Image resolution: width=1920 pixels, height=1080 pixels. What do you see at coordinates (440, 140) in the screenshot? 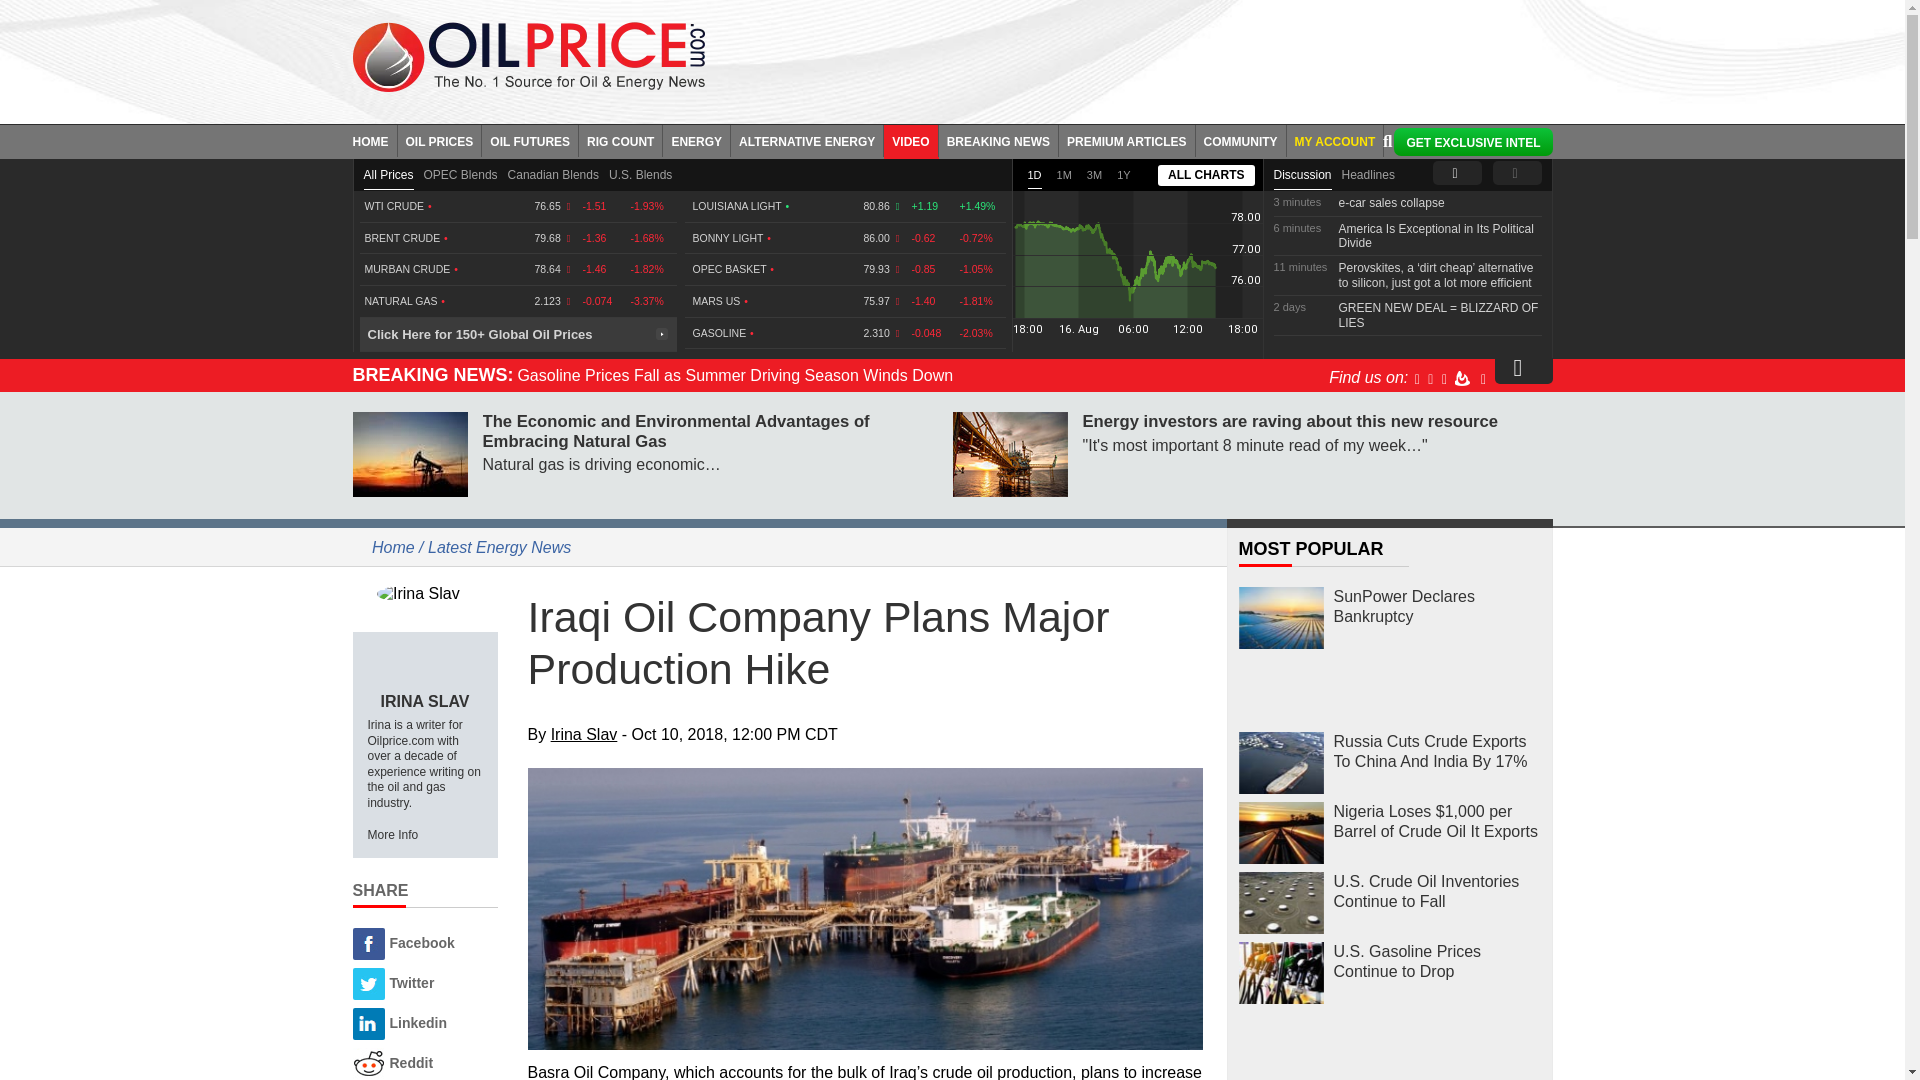
I see `OIL PRICES` at bounding box center [440, 140].